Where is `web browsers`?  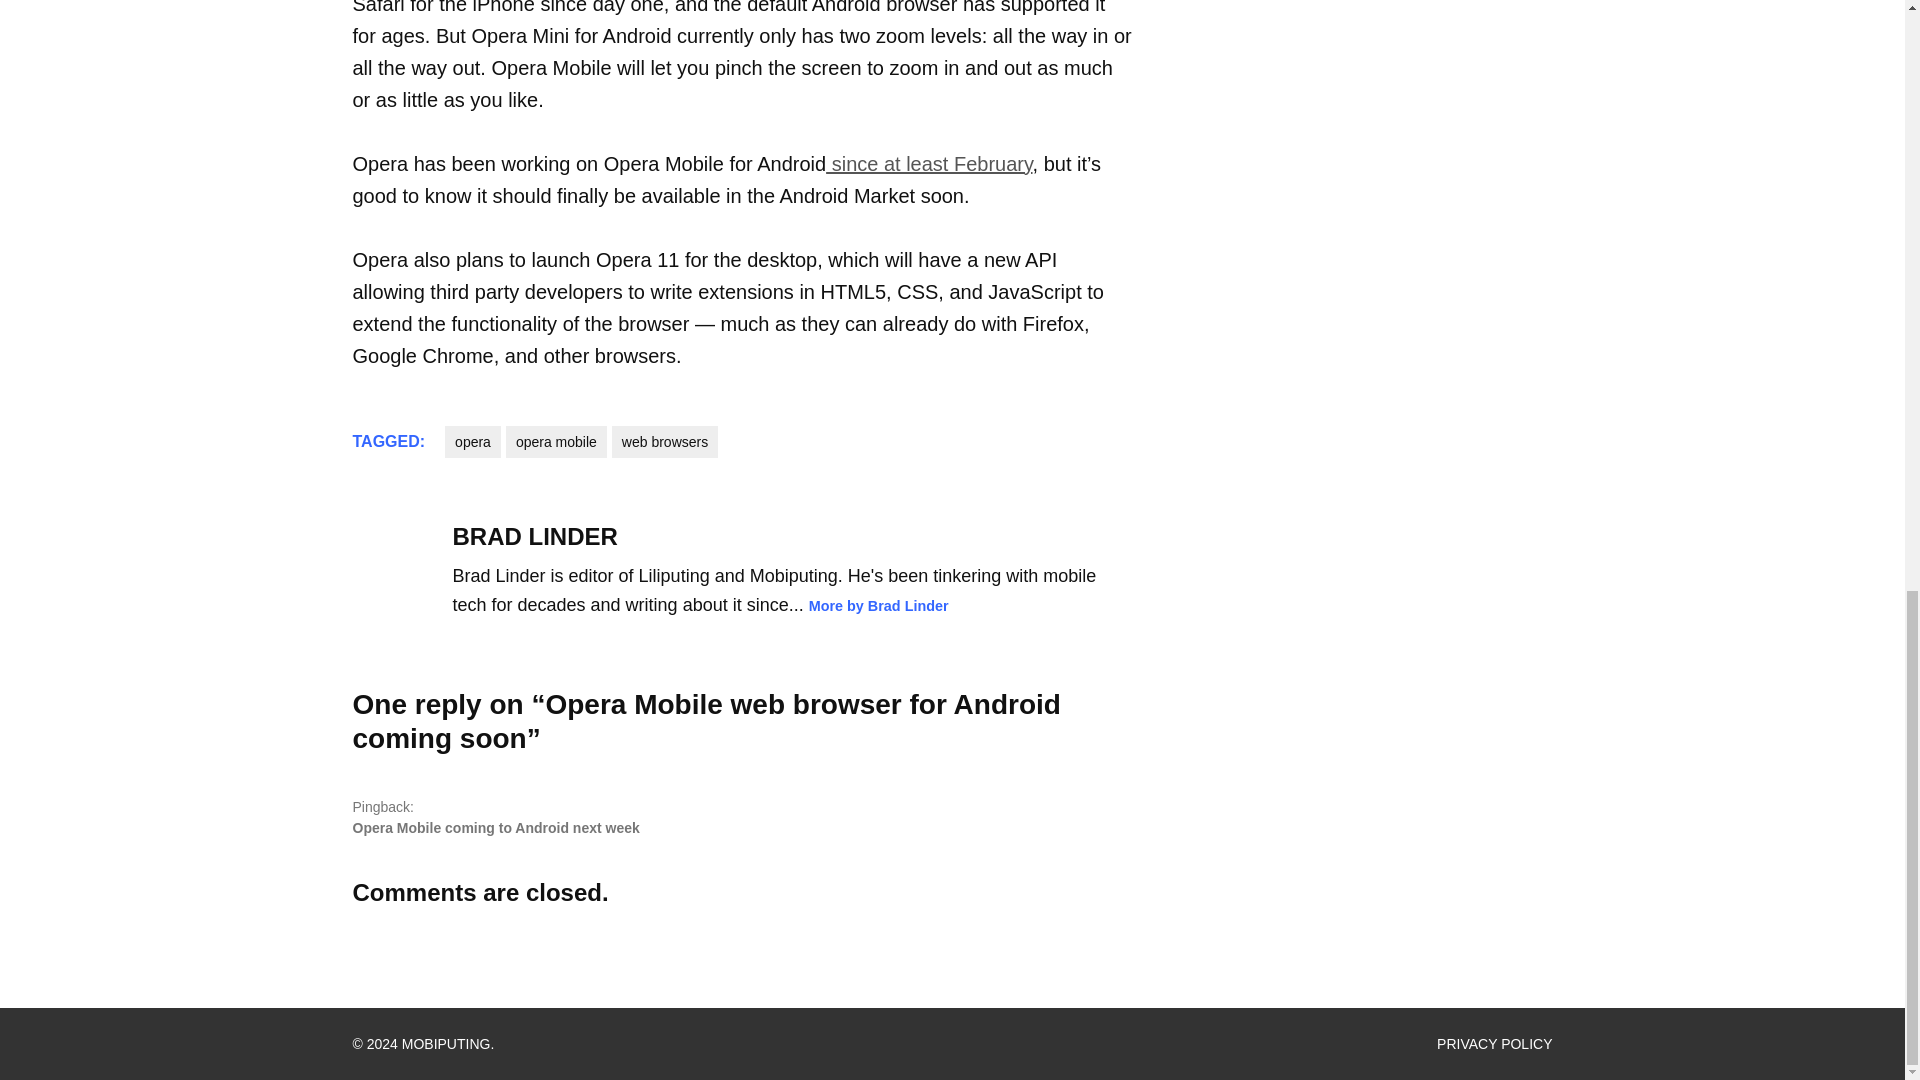 web browsers is located at coordinates (665, 441).